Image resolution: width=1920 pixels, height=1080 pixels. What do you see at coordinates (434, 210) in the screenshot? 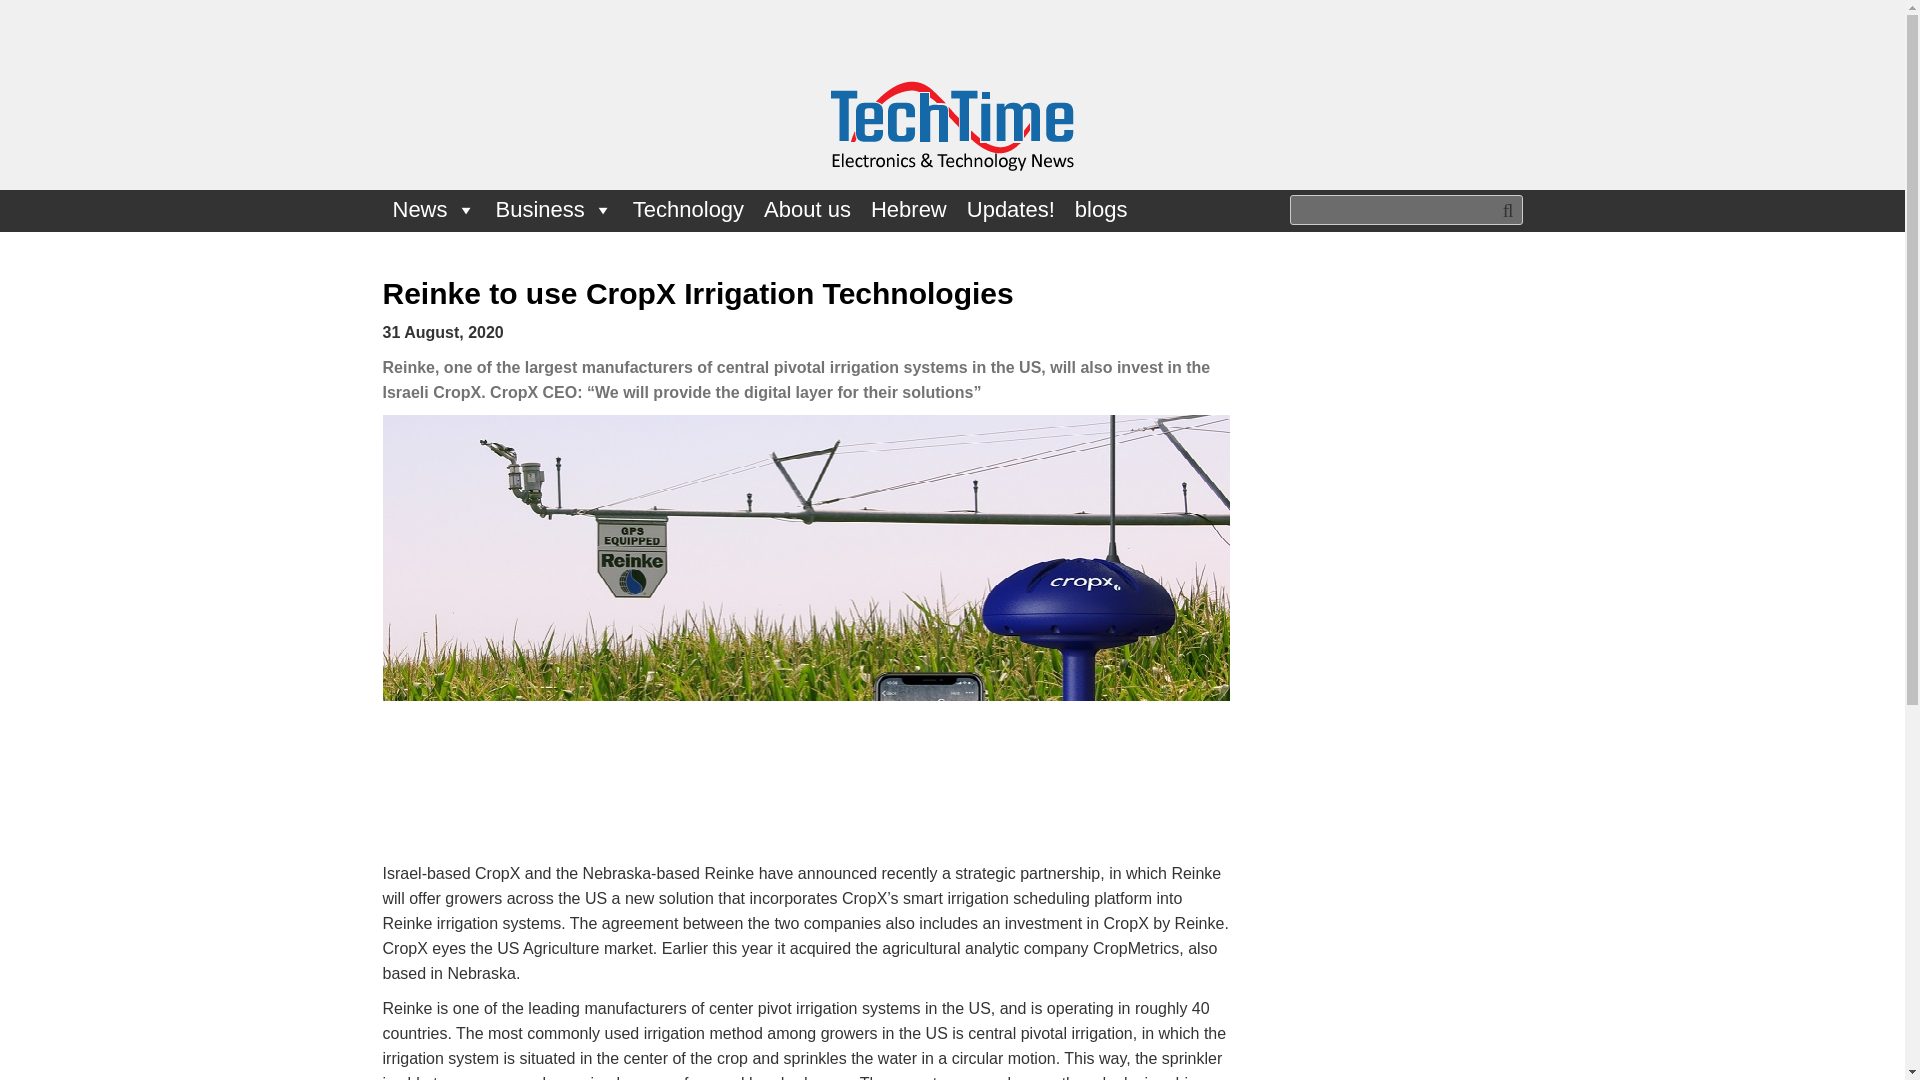
I see `News` at bounding box center [434, 210].